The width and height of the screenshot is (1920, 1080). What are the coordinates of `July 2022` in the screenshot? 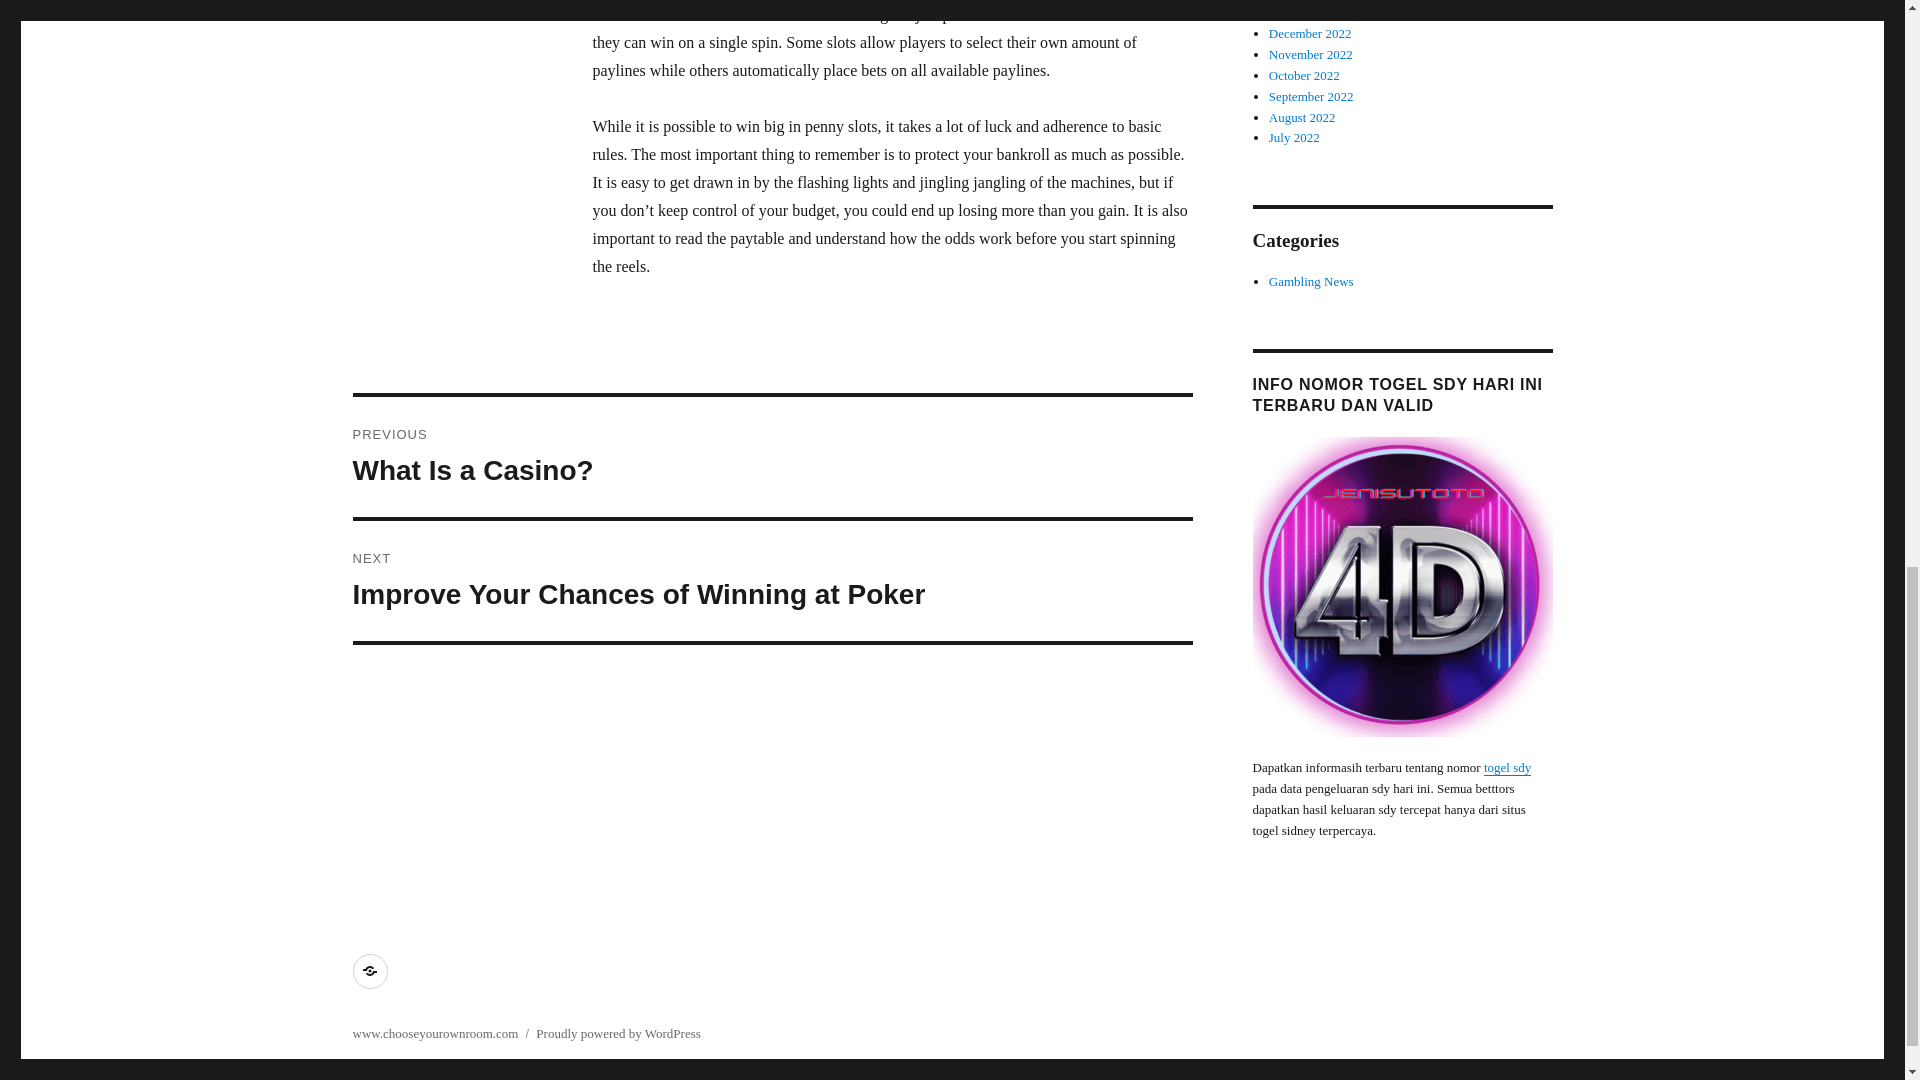 It's located at (1304, 76).